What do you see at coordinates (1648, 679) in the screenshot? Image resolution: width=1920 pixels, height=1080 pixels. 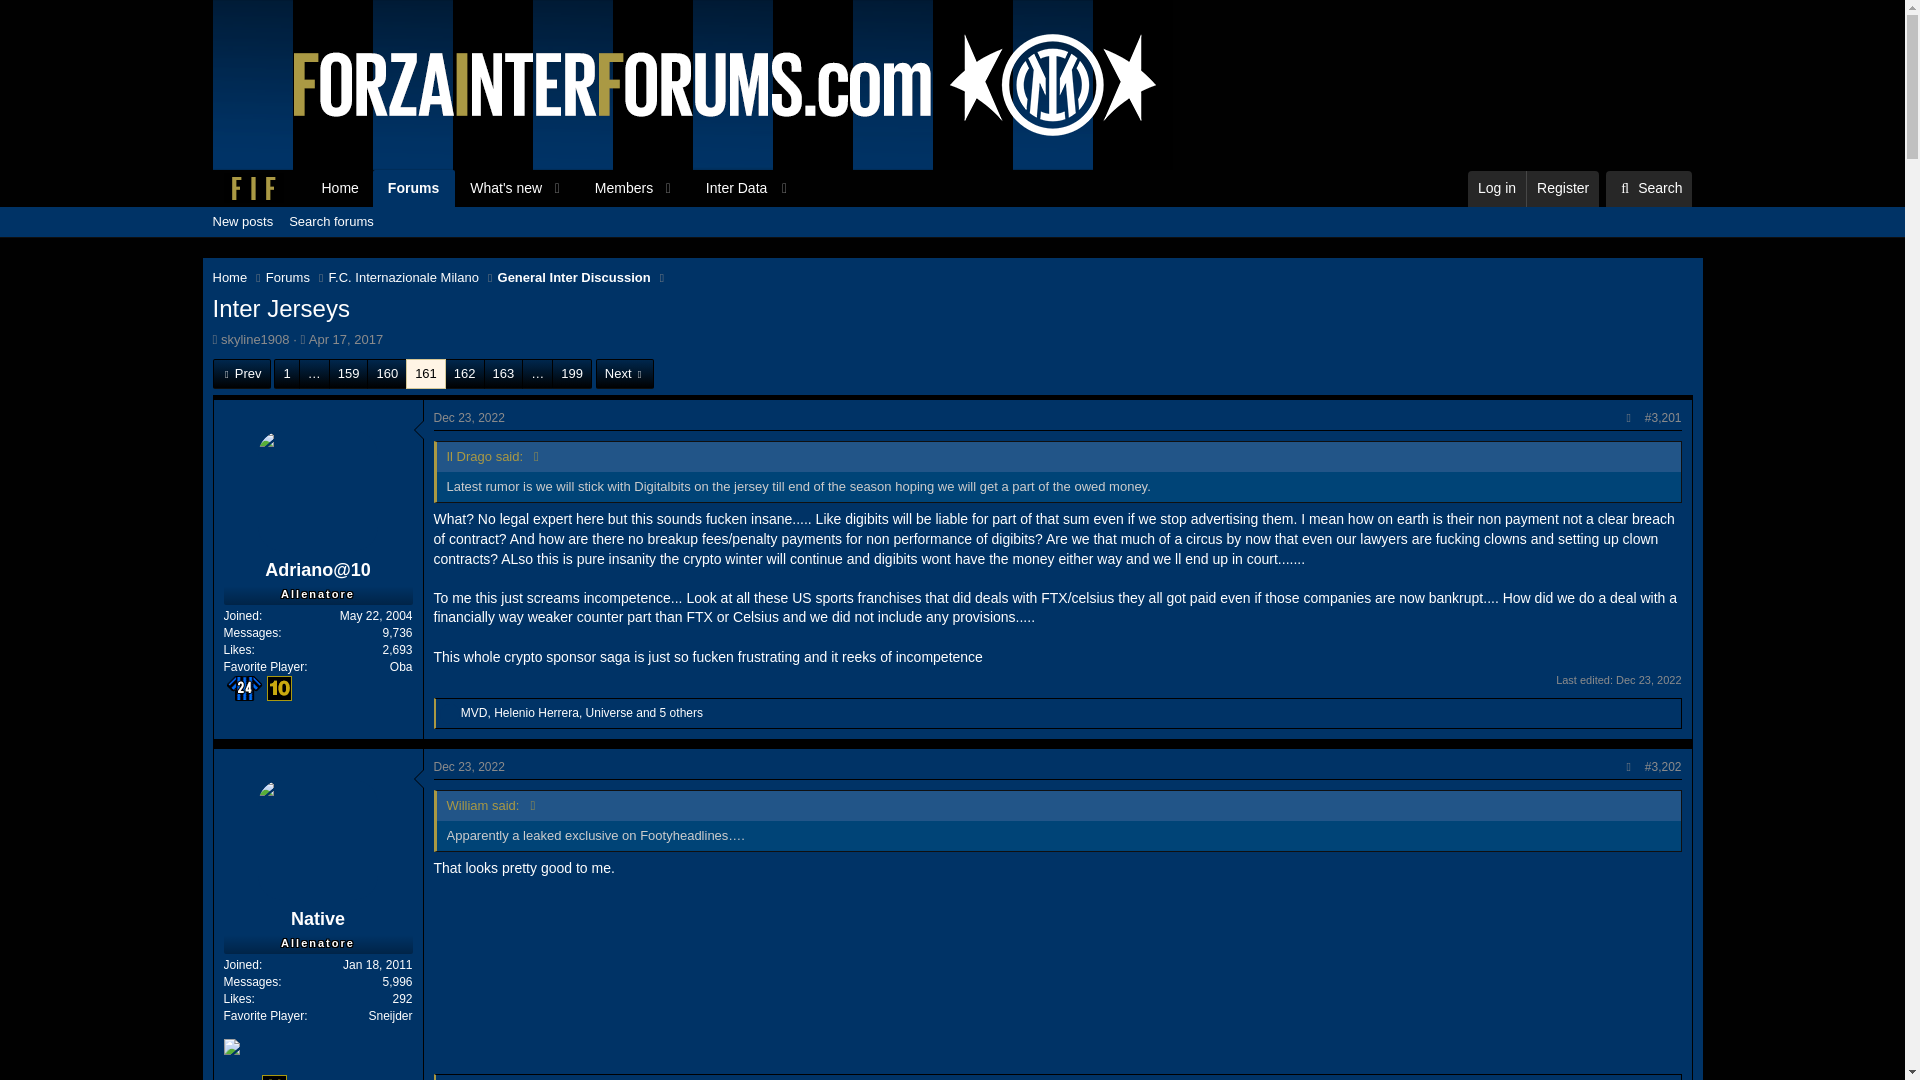 I see `Dec 23, 2022 at 11:58 AM` at bounding box center [1648, 679].